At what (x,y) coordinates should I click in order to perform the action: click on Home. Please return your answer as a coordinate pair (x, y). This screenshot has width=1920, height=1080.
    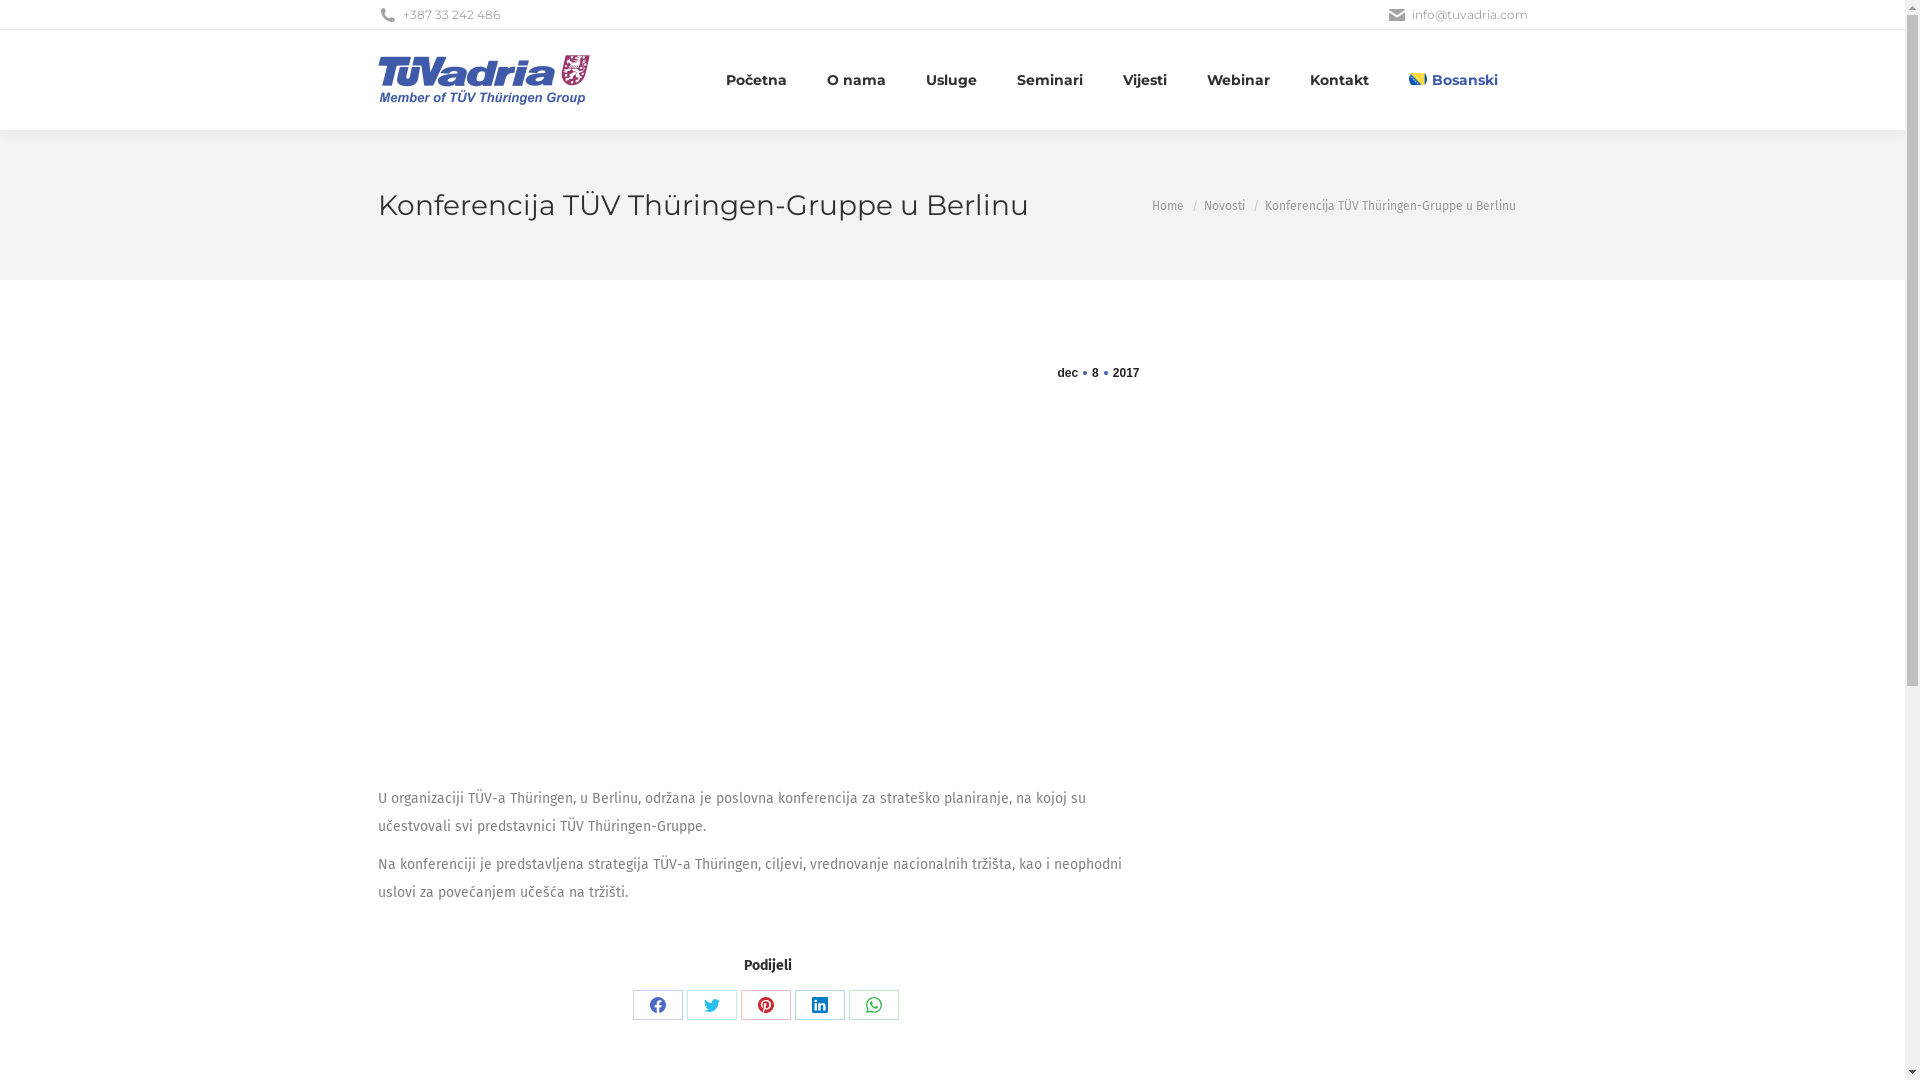
    Looking at the image, I should click on (1168, 205).